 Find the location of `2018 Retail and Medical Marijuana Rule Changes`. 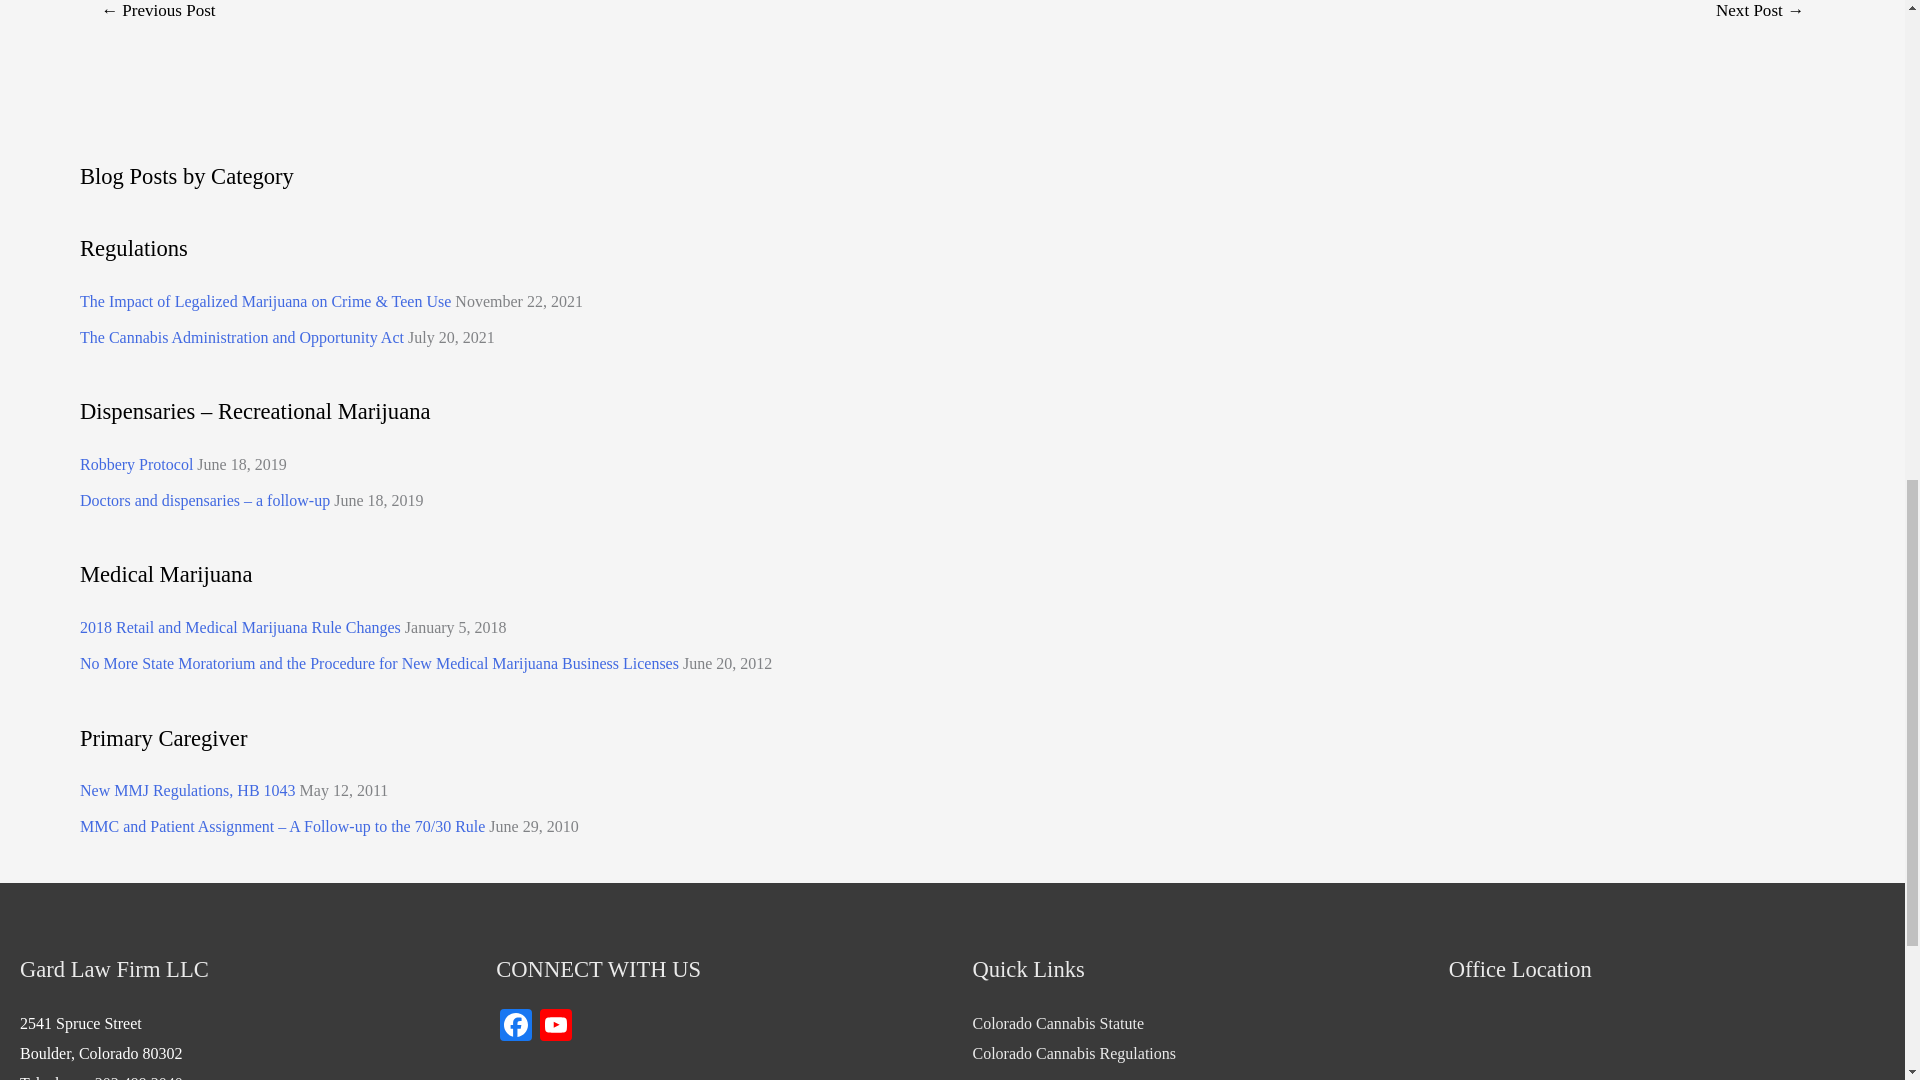

2018 Retail and Medical Marijuana Rule Changes is located at coordinates (240, 627).